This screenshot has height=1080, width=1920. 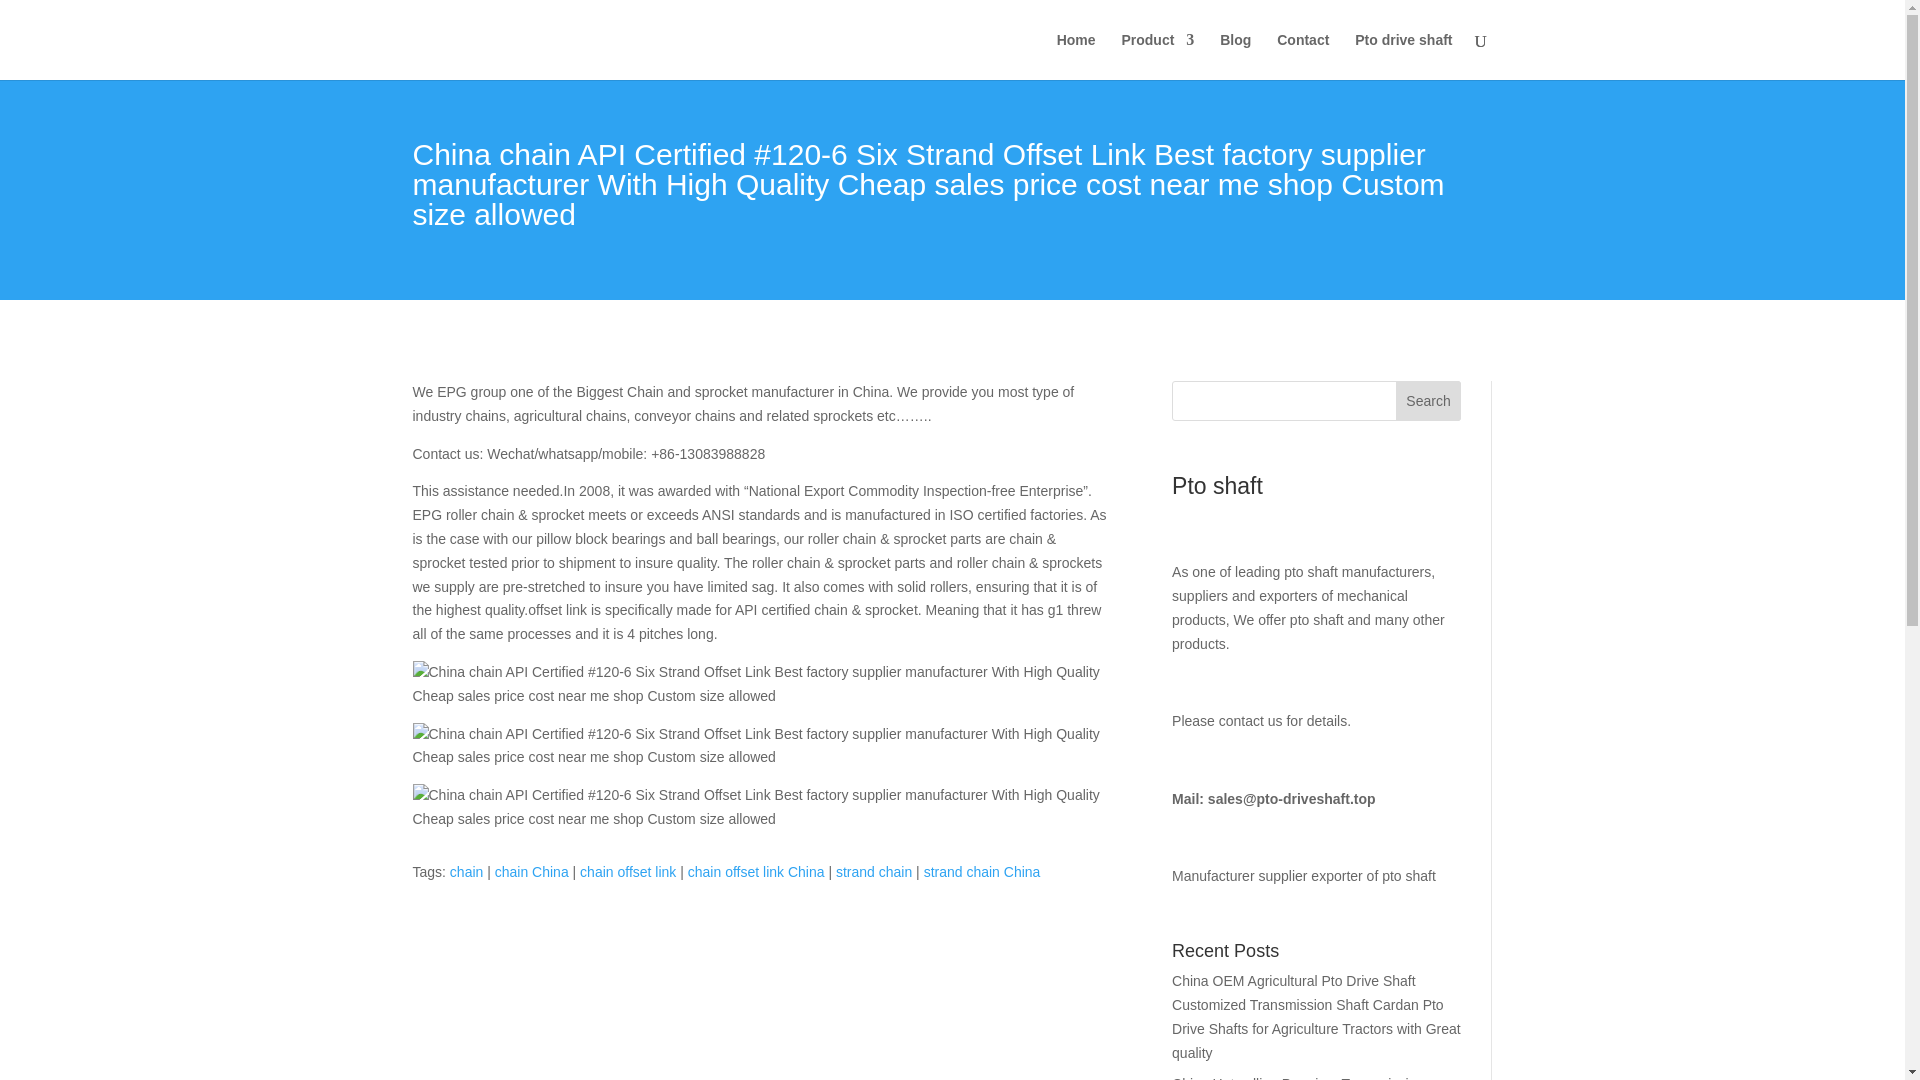 I want to click on chain, so click(x=466, y=872).